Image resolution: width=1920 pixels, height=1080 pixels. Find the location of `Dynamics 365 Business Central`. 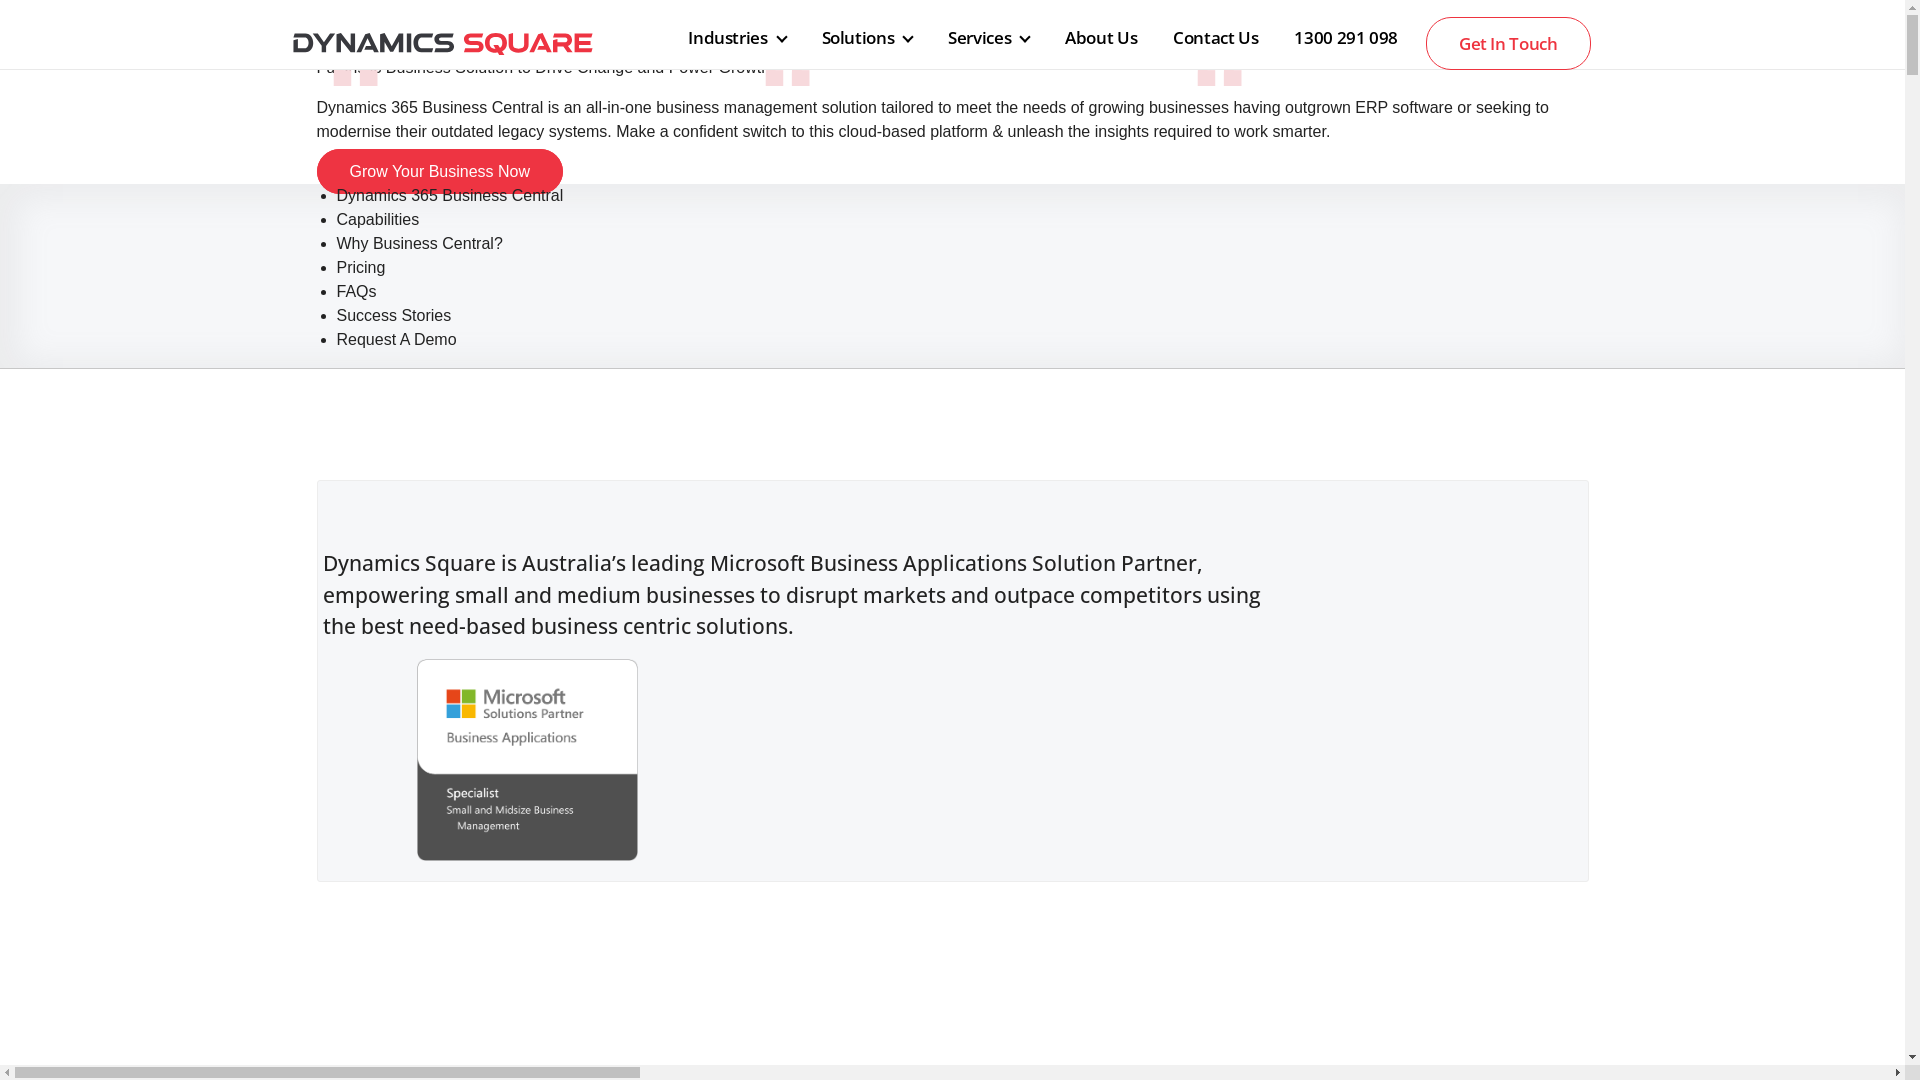

Dynamics 365 Business Central is located at coordinates (450, 195).